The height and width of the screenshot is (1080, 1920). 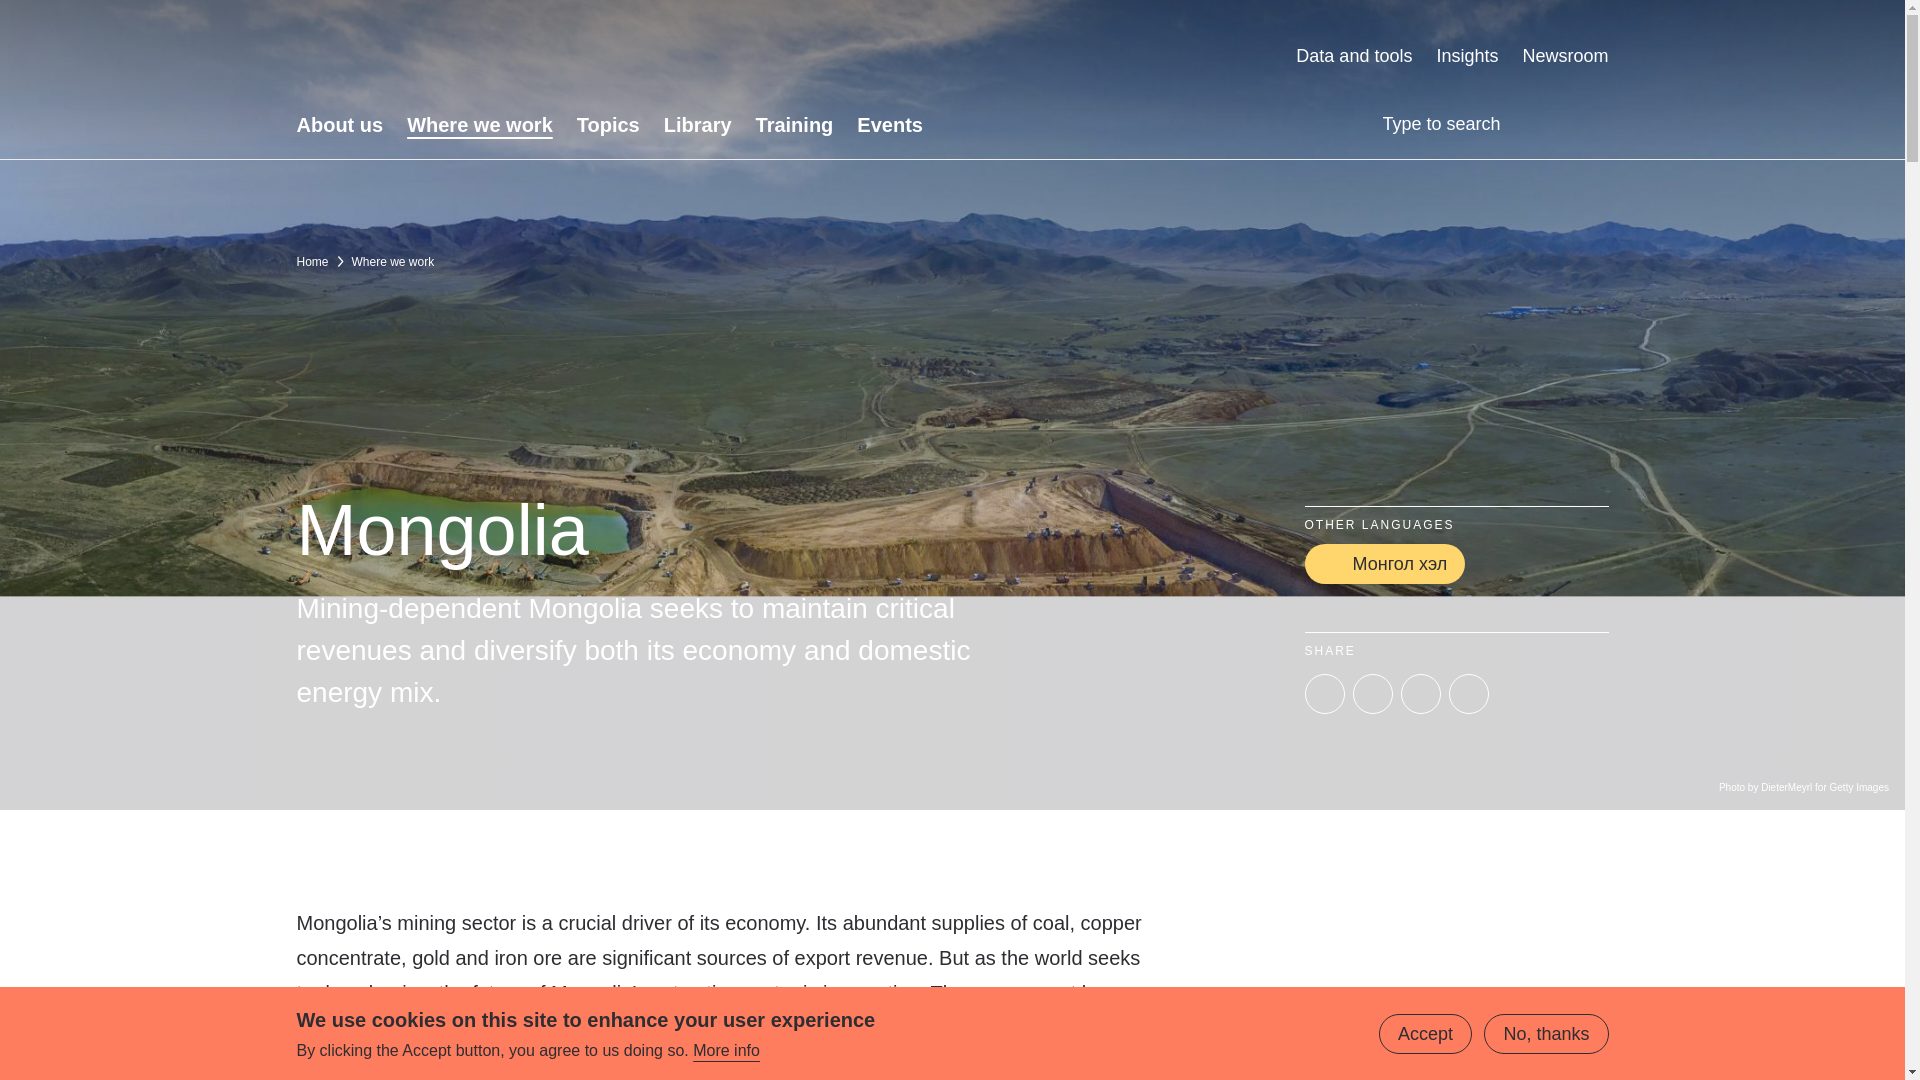 I want to click on Topics, so click(x=608, y=125).